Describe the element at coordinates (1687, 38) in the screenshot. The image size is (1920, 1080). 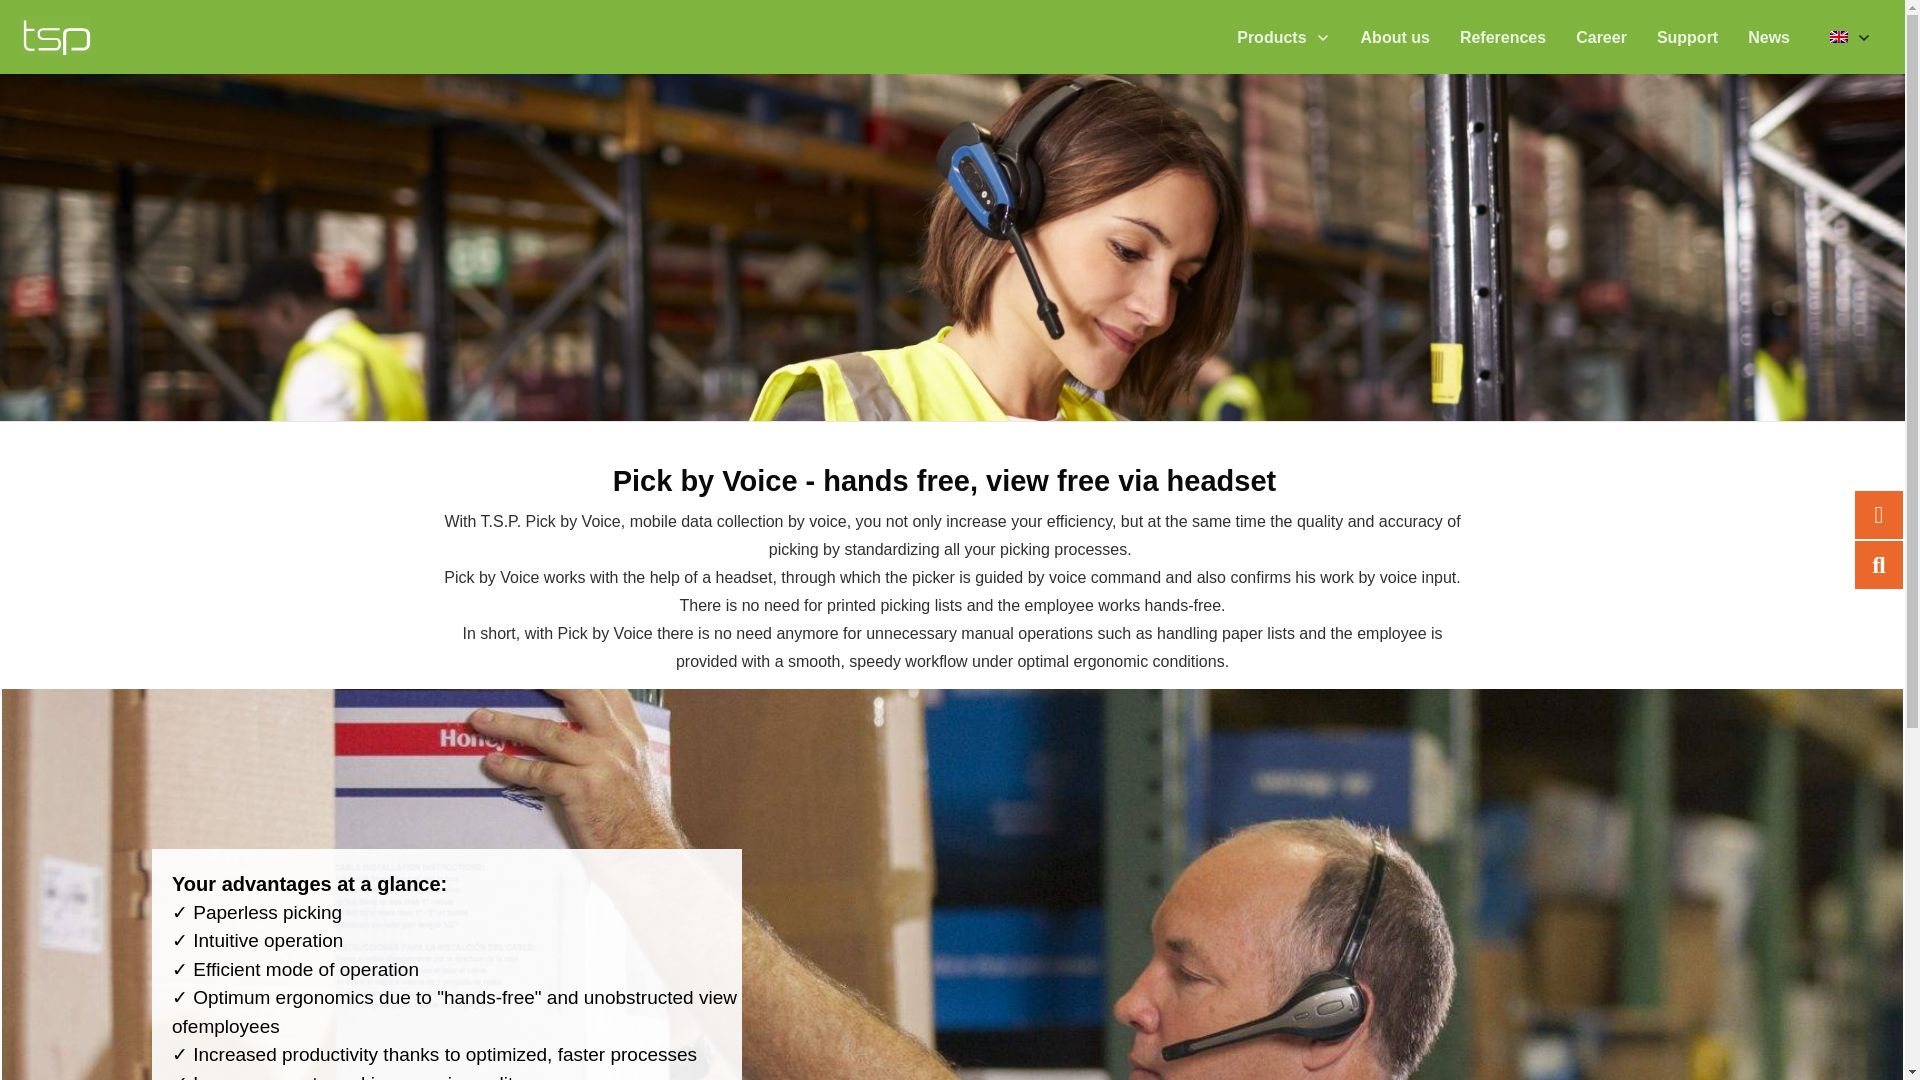
I see `Support` at that location.